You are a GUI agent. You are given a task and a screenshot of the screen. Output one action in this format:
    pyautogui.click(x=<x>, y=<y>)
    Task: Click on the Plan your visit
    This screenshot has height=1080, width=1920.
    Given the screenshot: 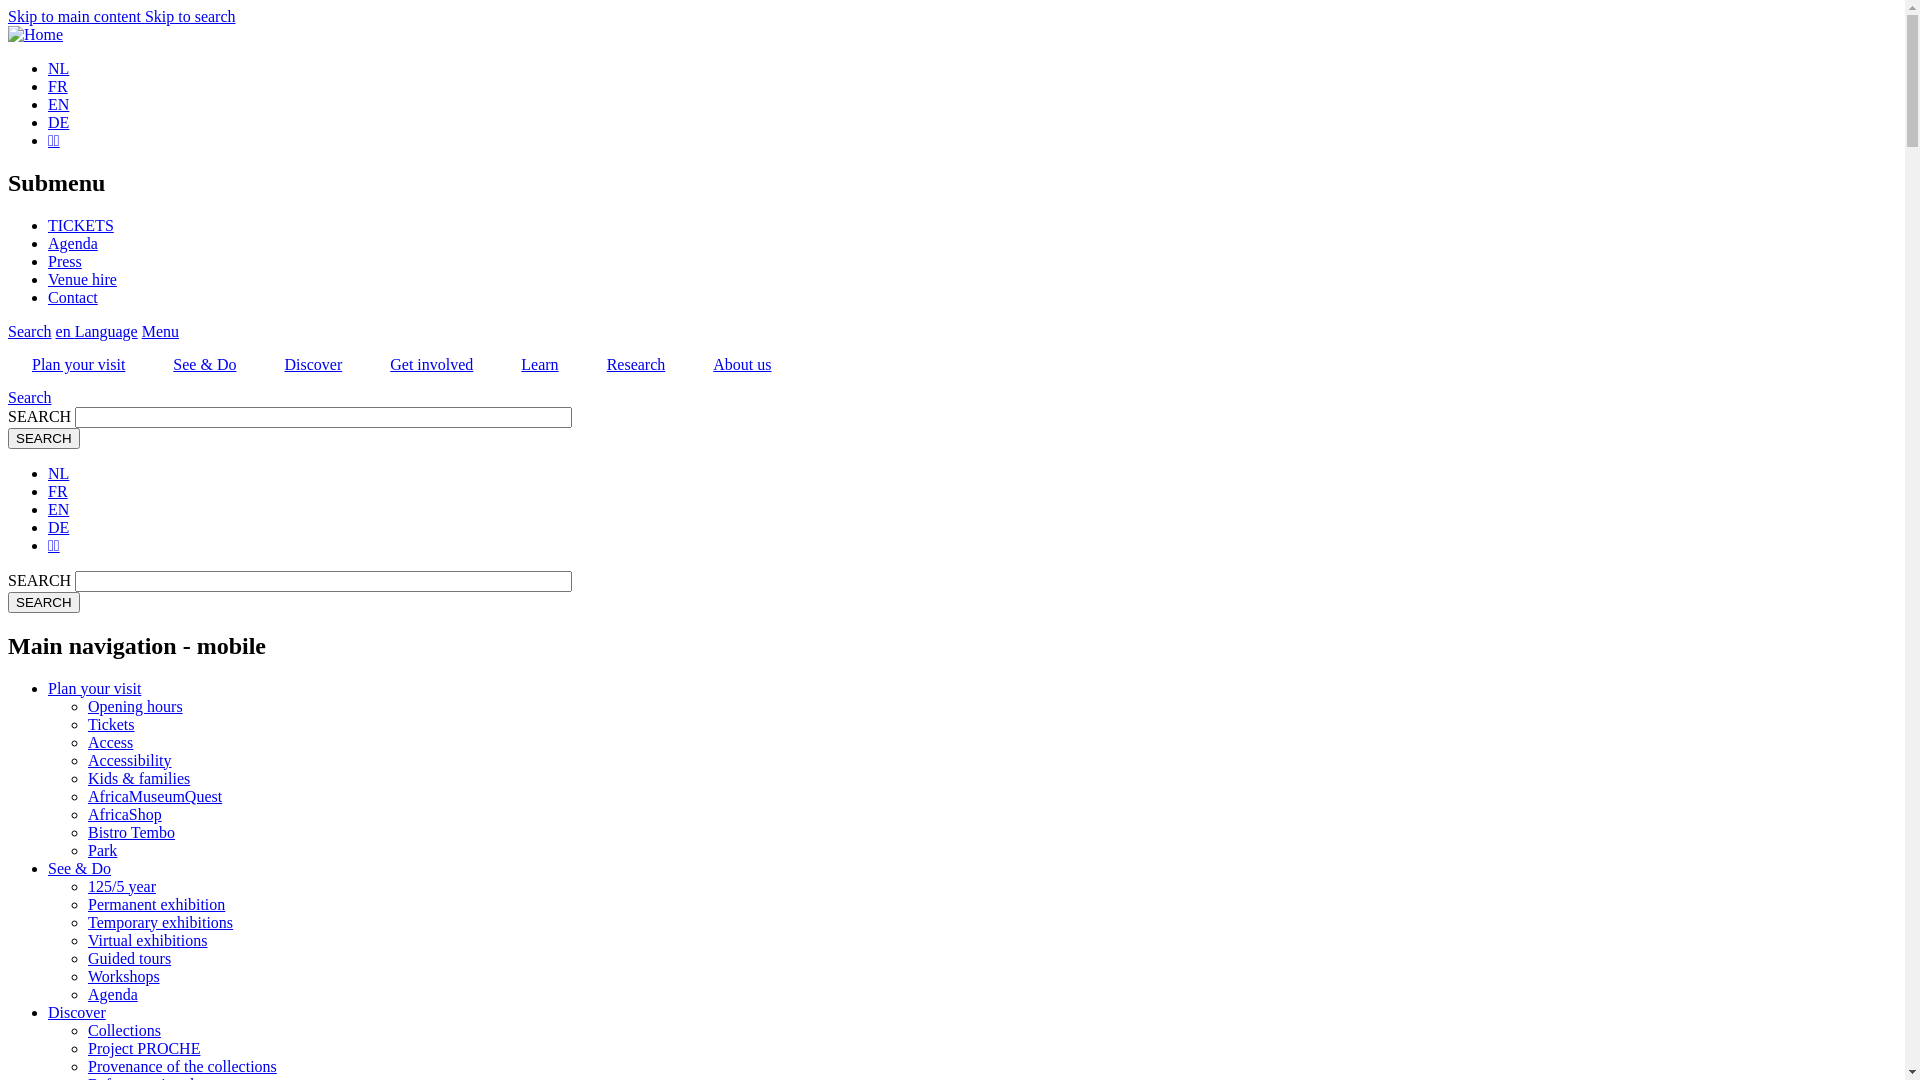 What is the action you would take?
    pyautogui.click(x=94, y=688)
    